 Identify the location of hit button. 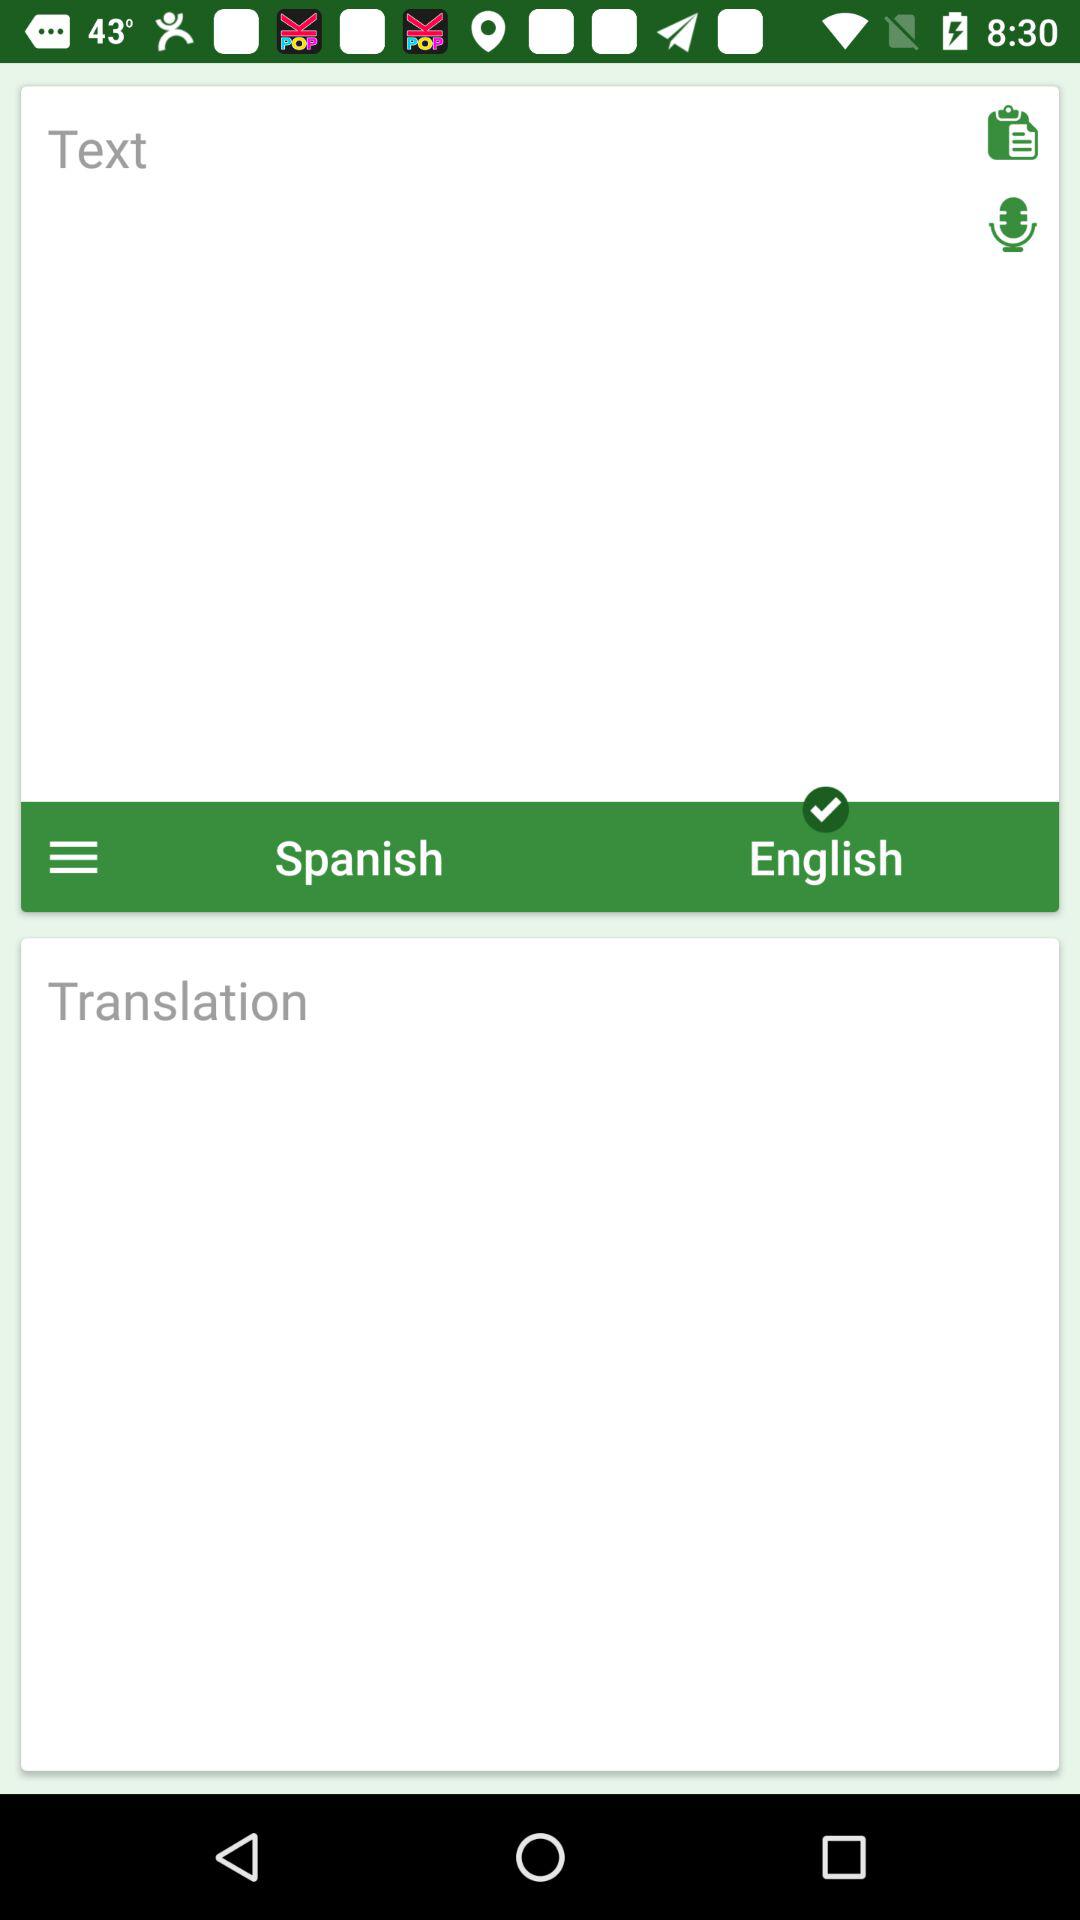
(540, 999).